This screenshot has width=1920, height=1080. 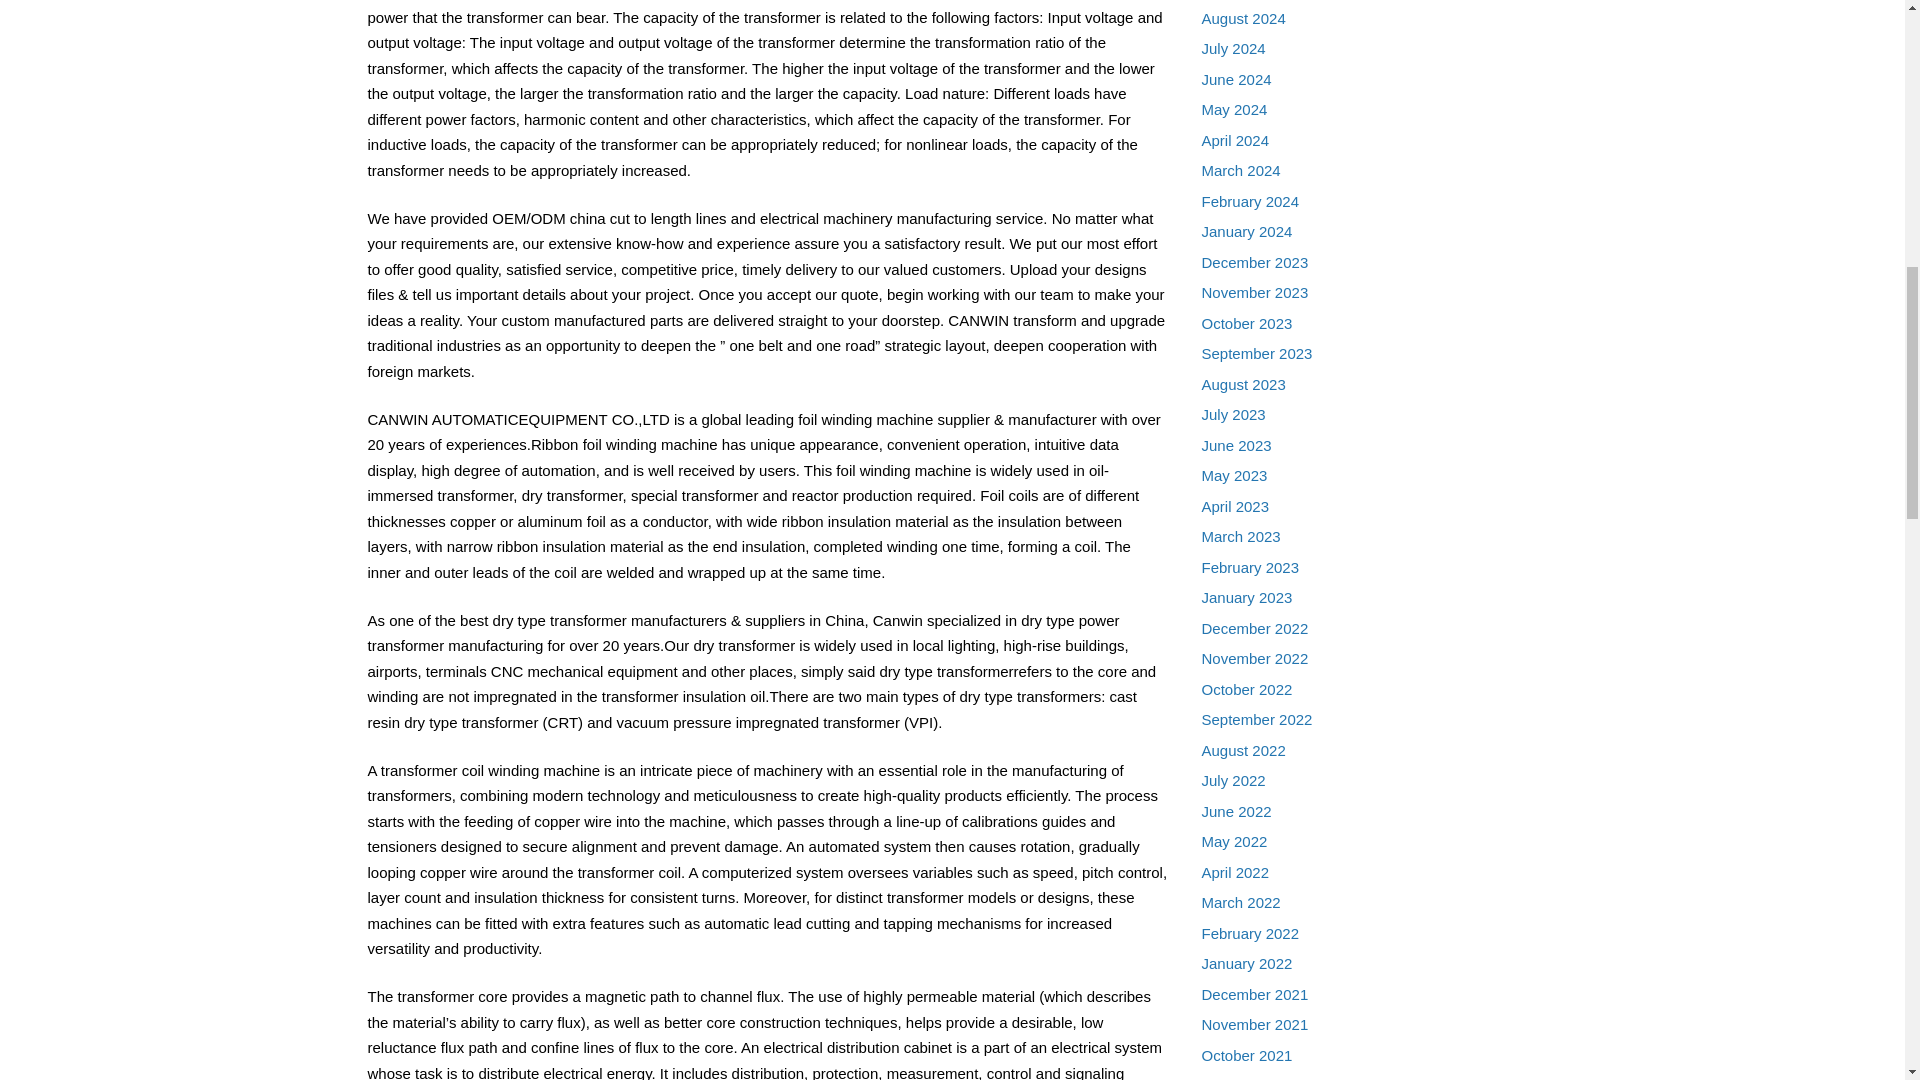 What do you see at coordinates (1255, 658) in the screenshot?
I see `November 2022` at bounding box center [1255, 658].